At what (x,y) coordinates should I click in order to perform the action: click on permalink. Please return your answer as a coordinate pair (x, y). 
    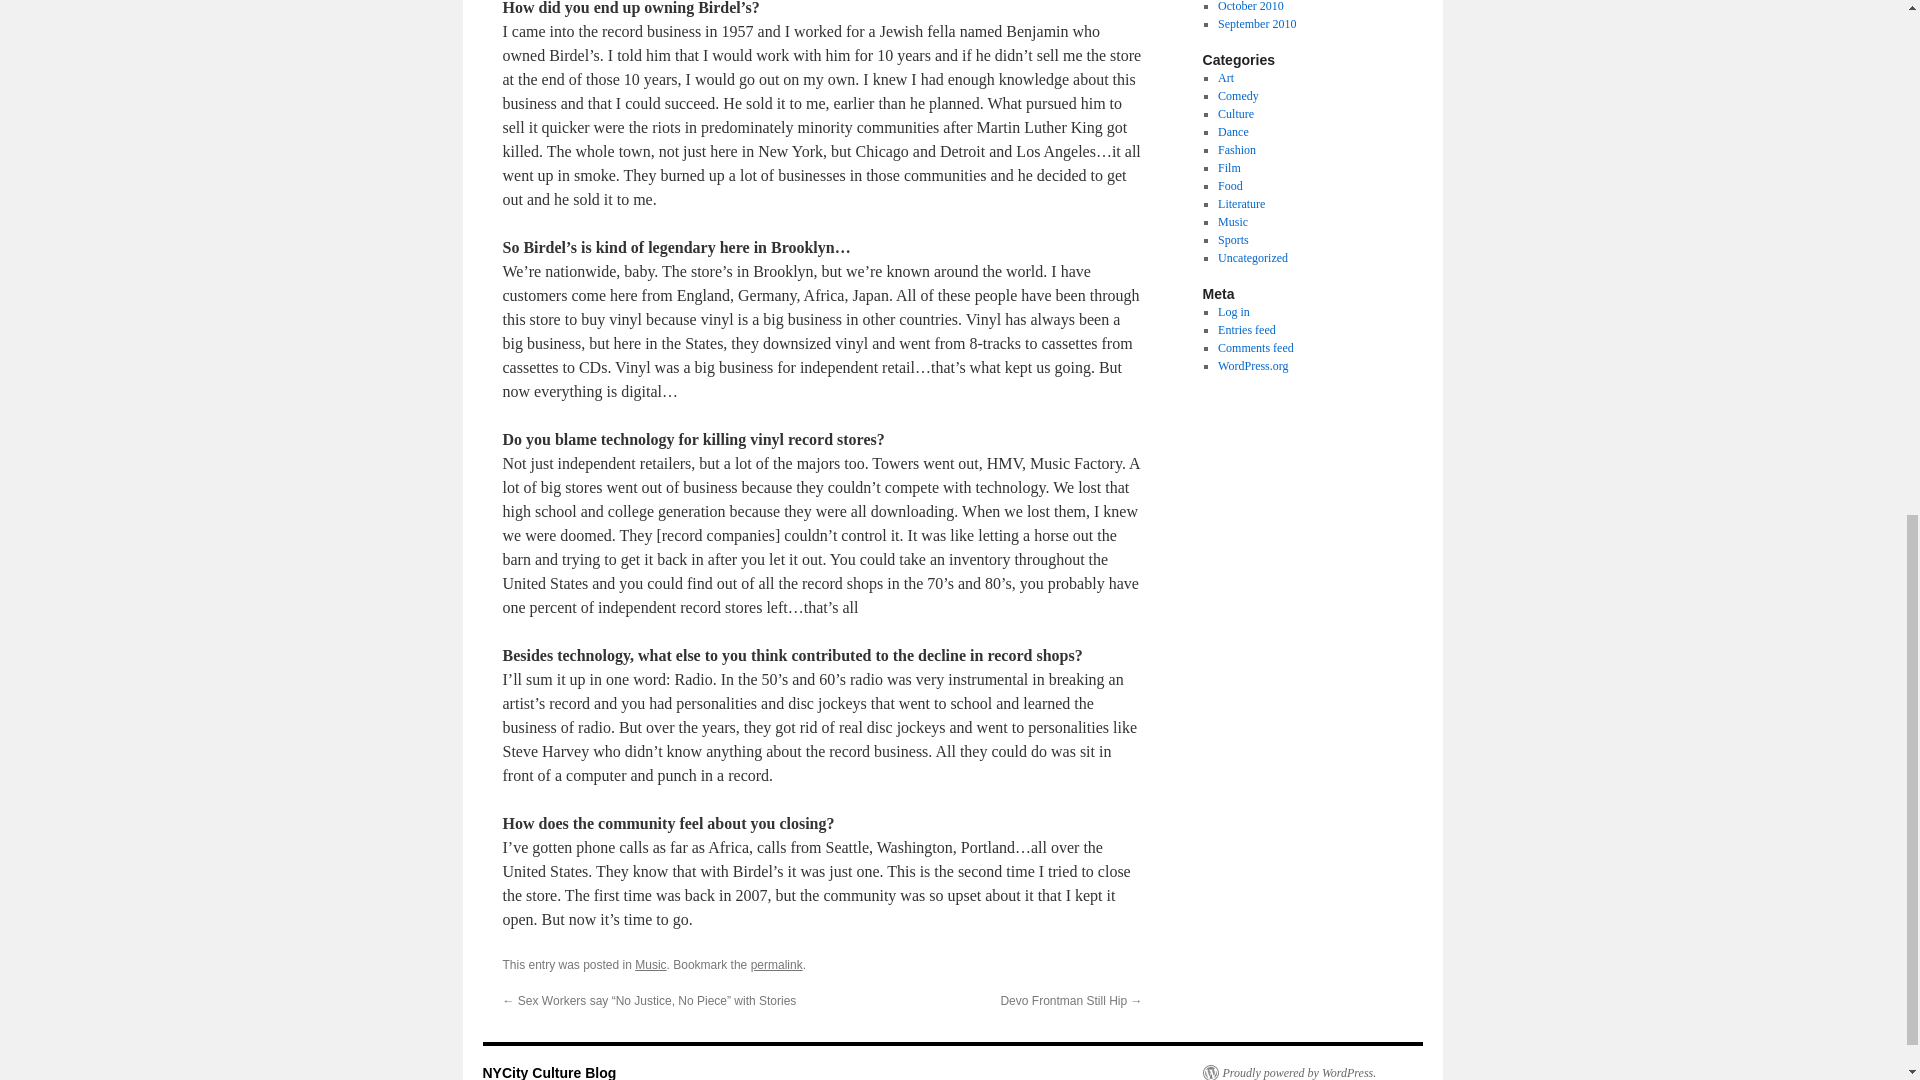
    Looking at the image, I should click on (776, 964).